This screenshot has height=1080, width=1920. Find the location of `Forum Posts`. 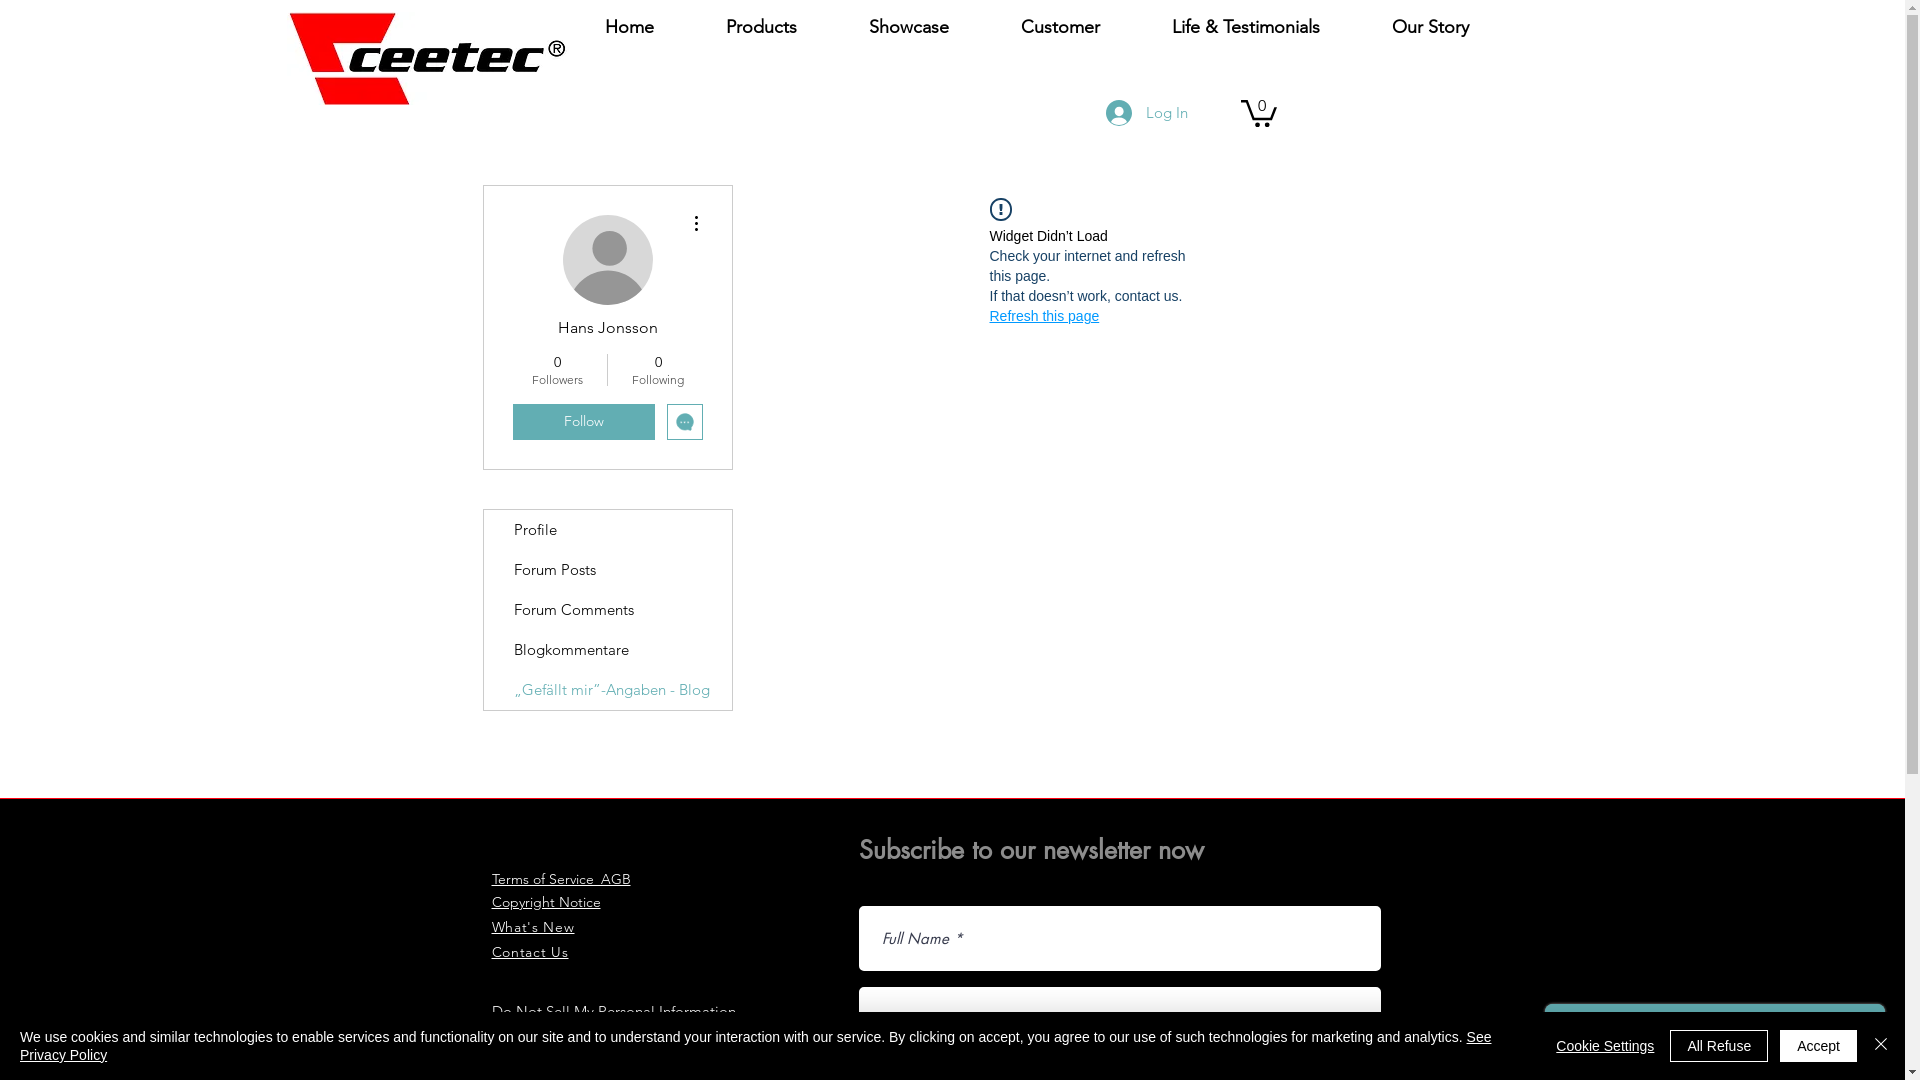

Forum Posts is located at coordinates (608, 570).